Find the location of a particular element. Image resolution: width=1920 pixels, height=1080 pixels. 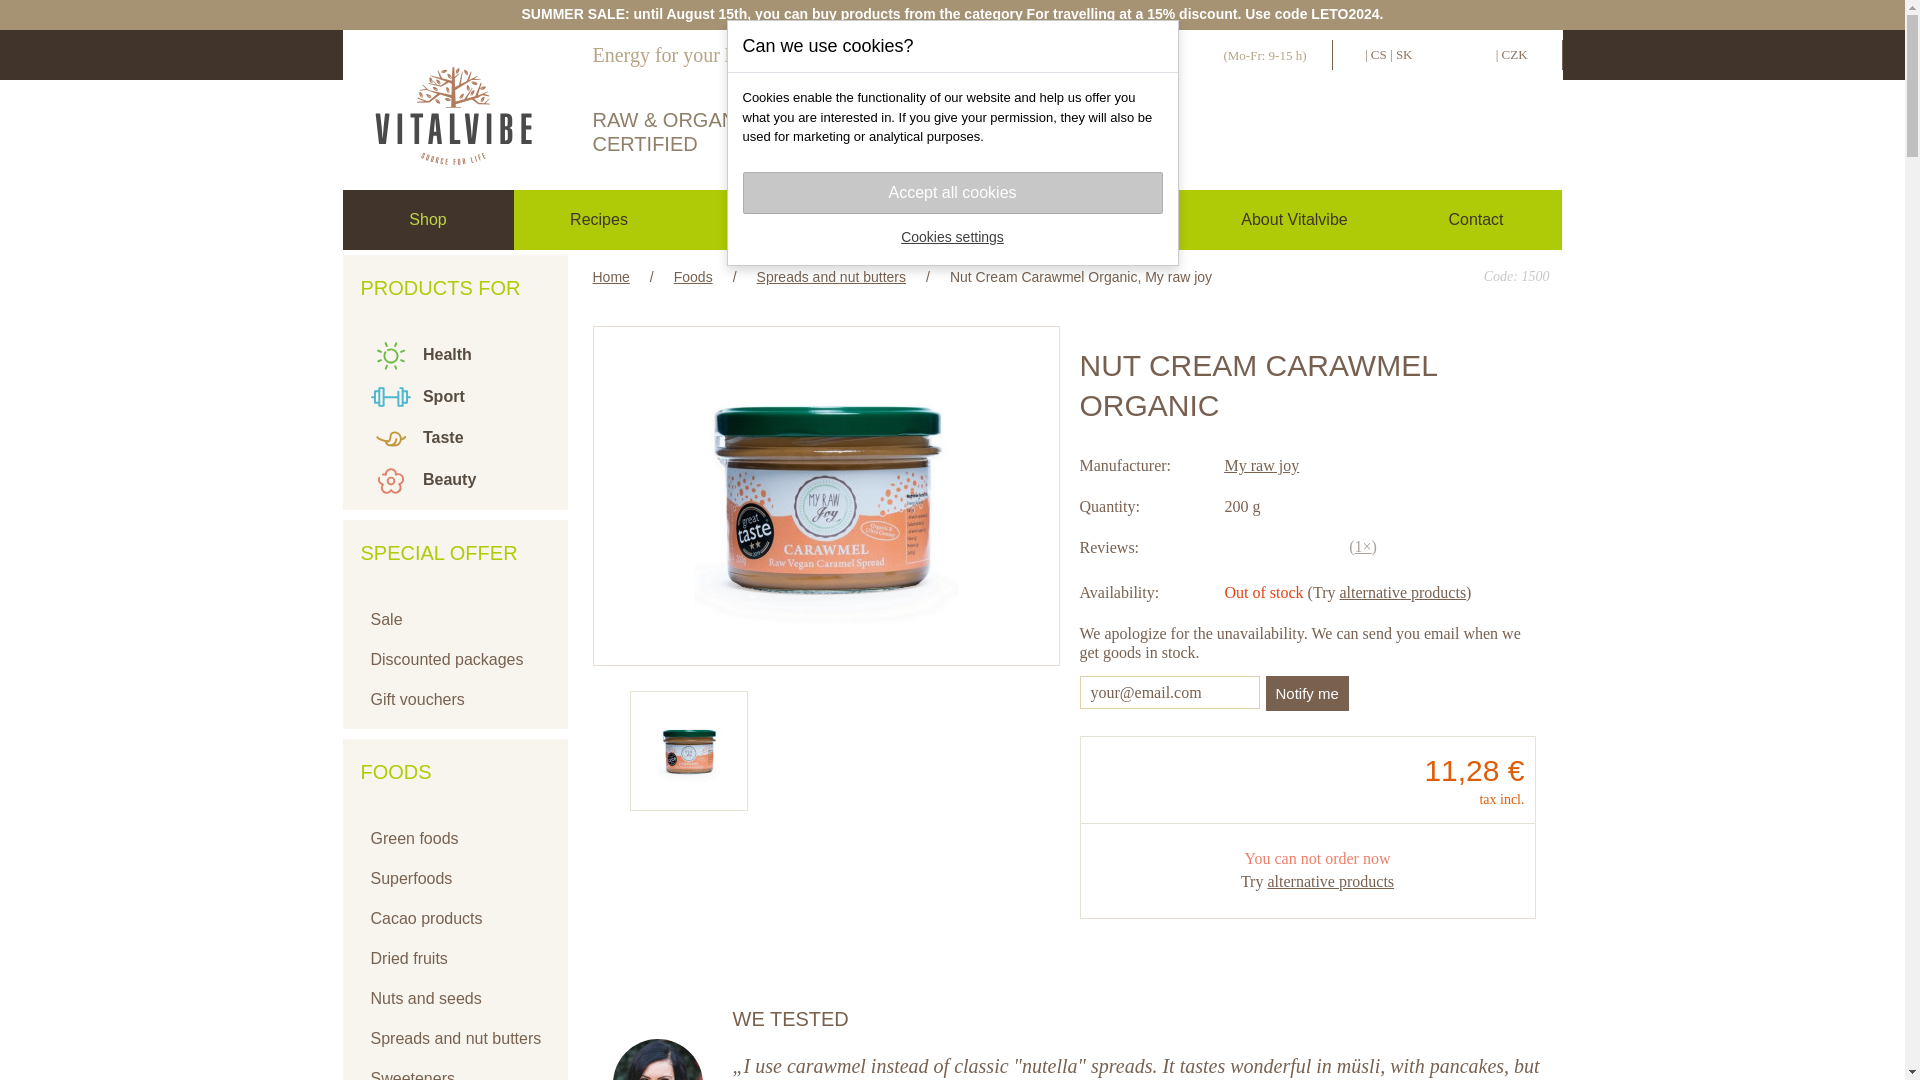

SK is located at coordinates (1404, 54).